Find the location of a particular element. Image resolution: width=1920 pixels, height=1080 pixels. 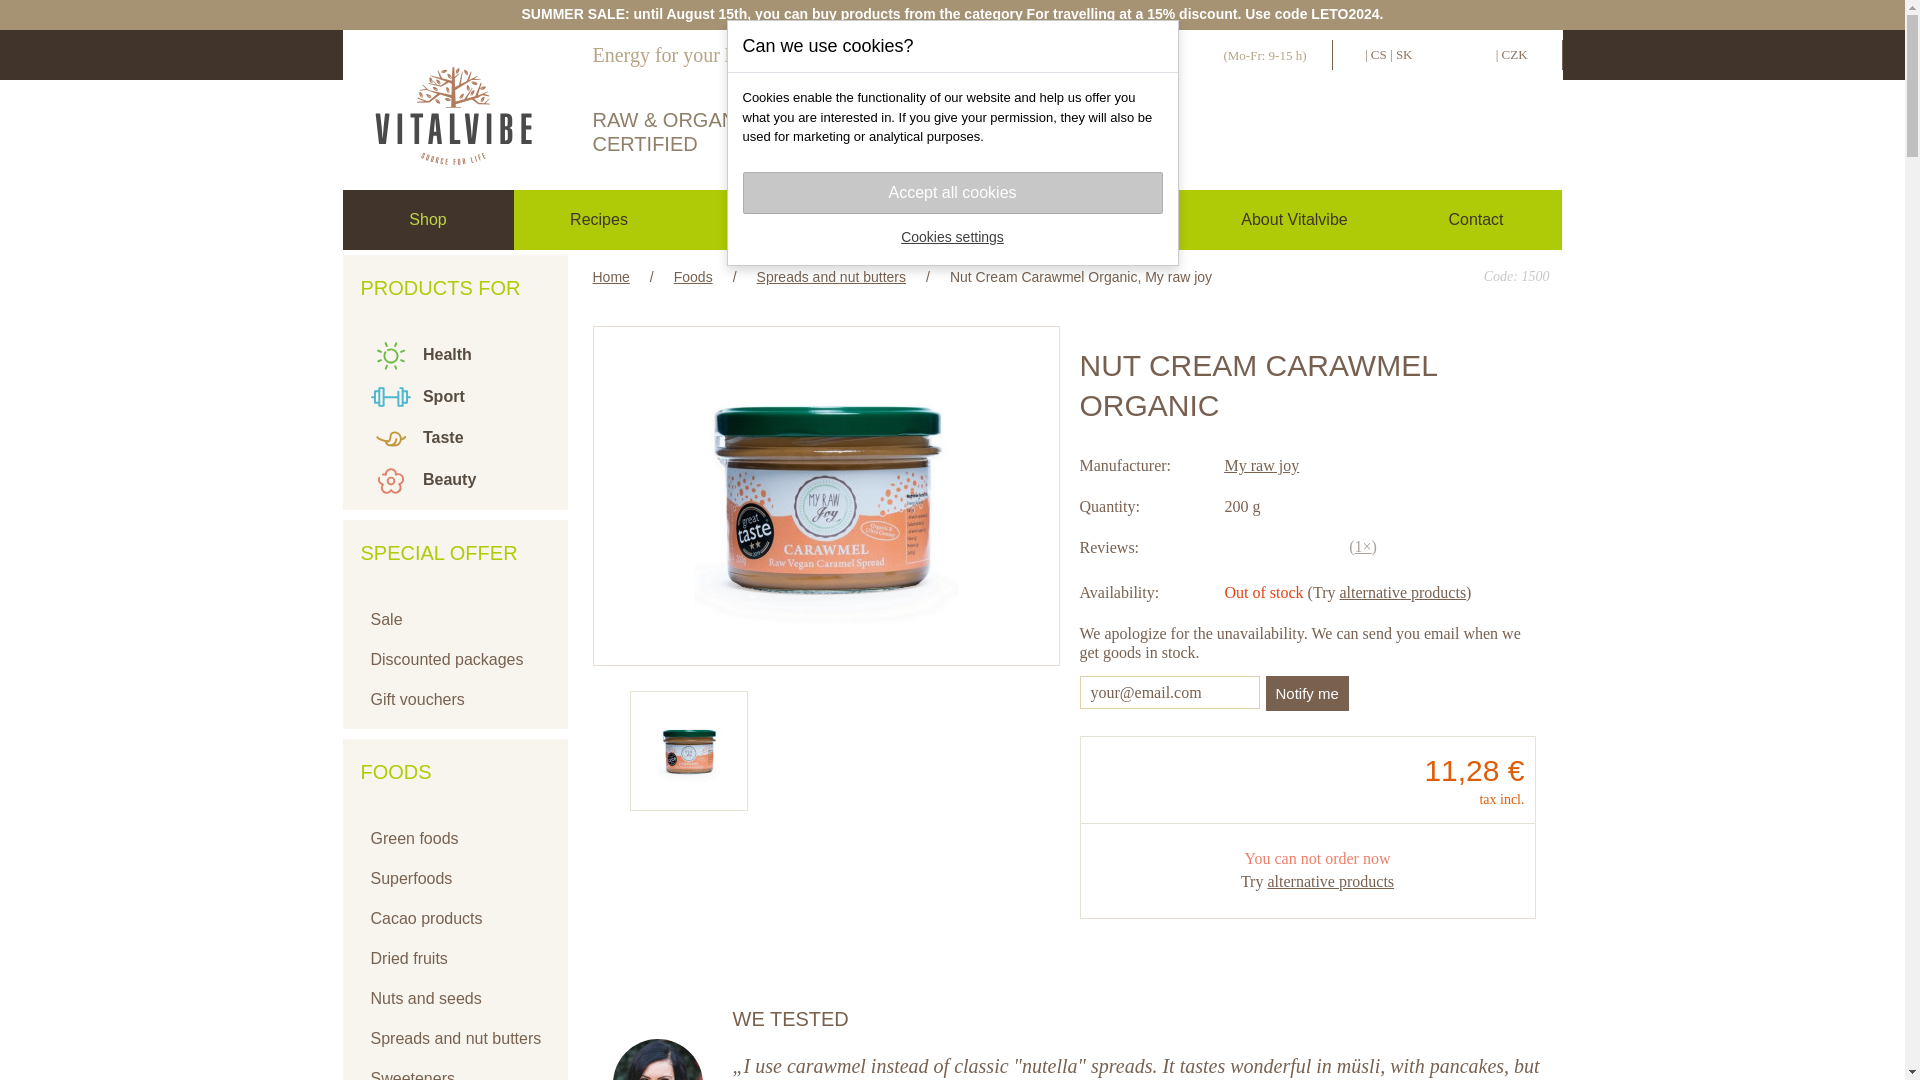

SK is located at coordinates (1404, 54).